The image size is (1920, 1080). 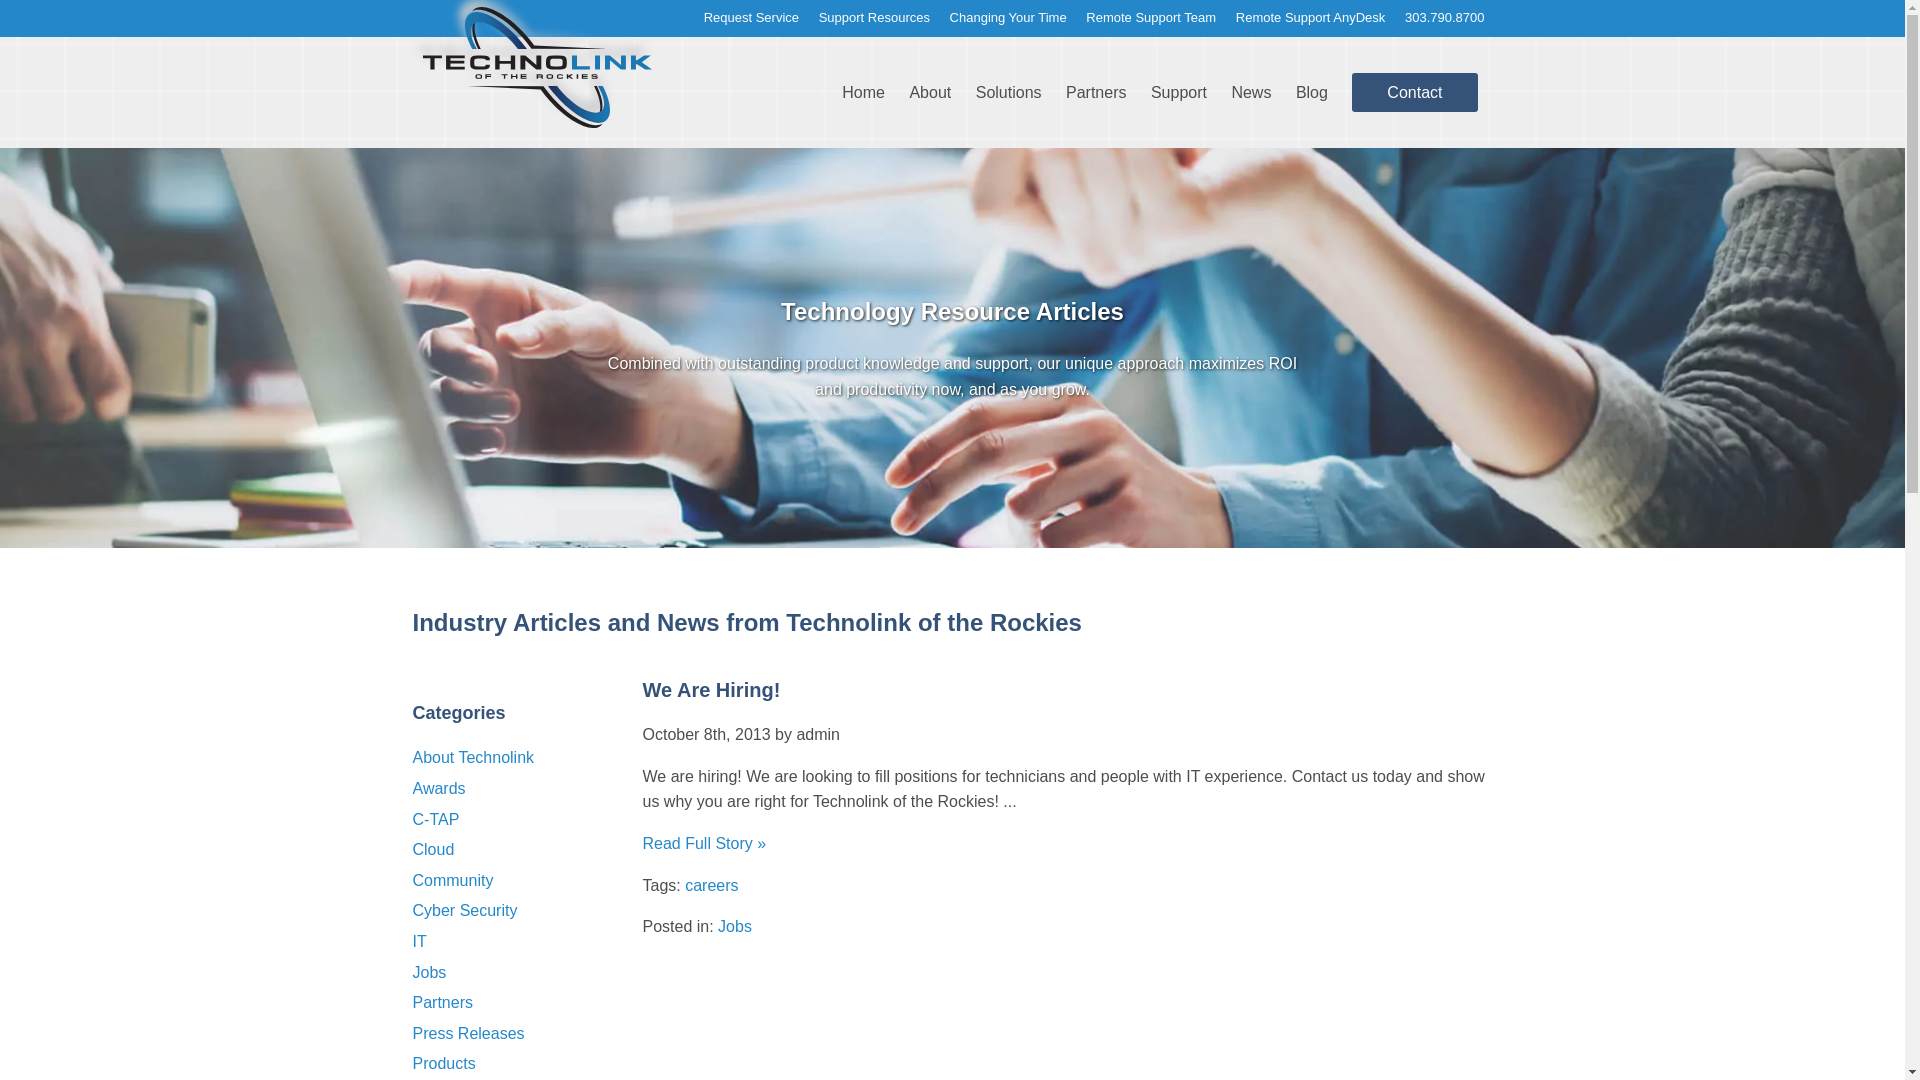 What do you see at coordinates (452, 880) in the screenshot?
I see `Community` at bounding box center [452, 880].